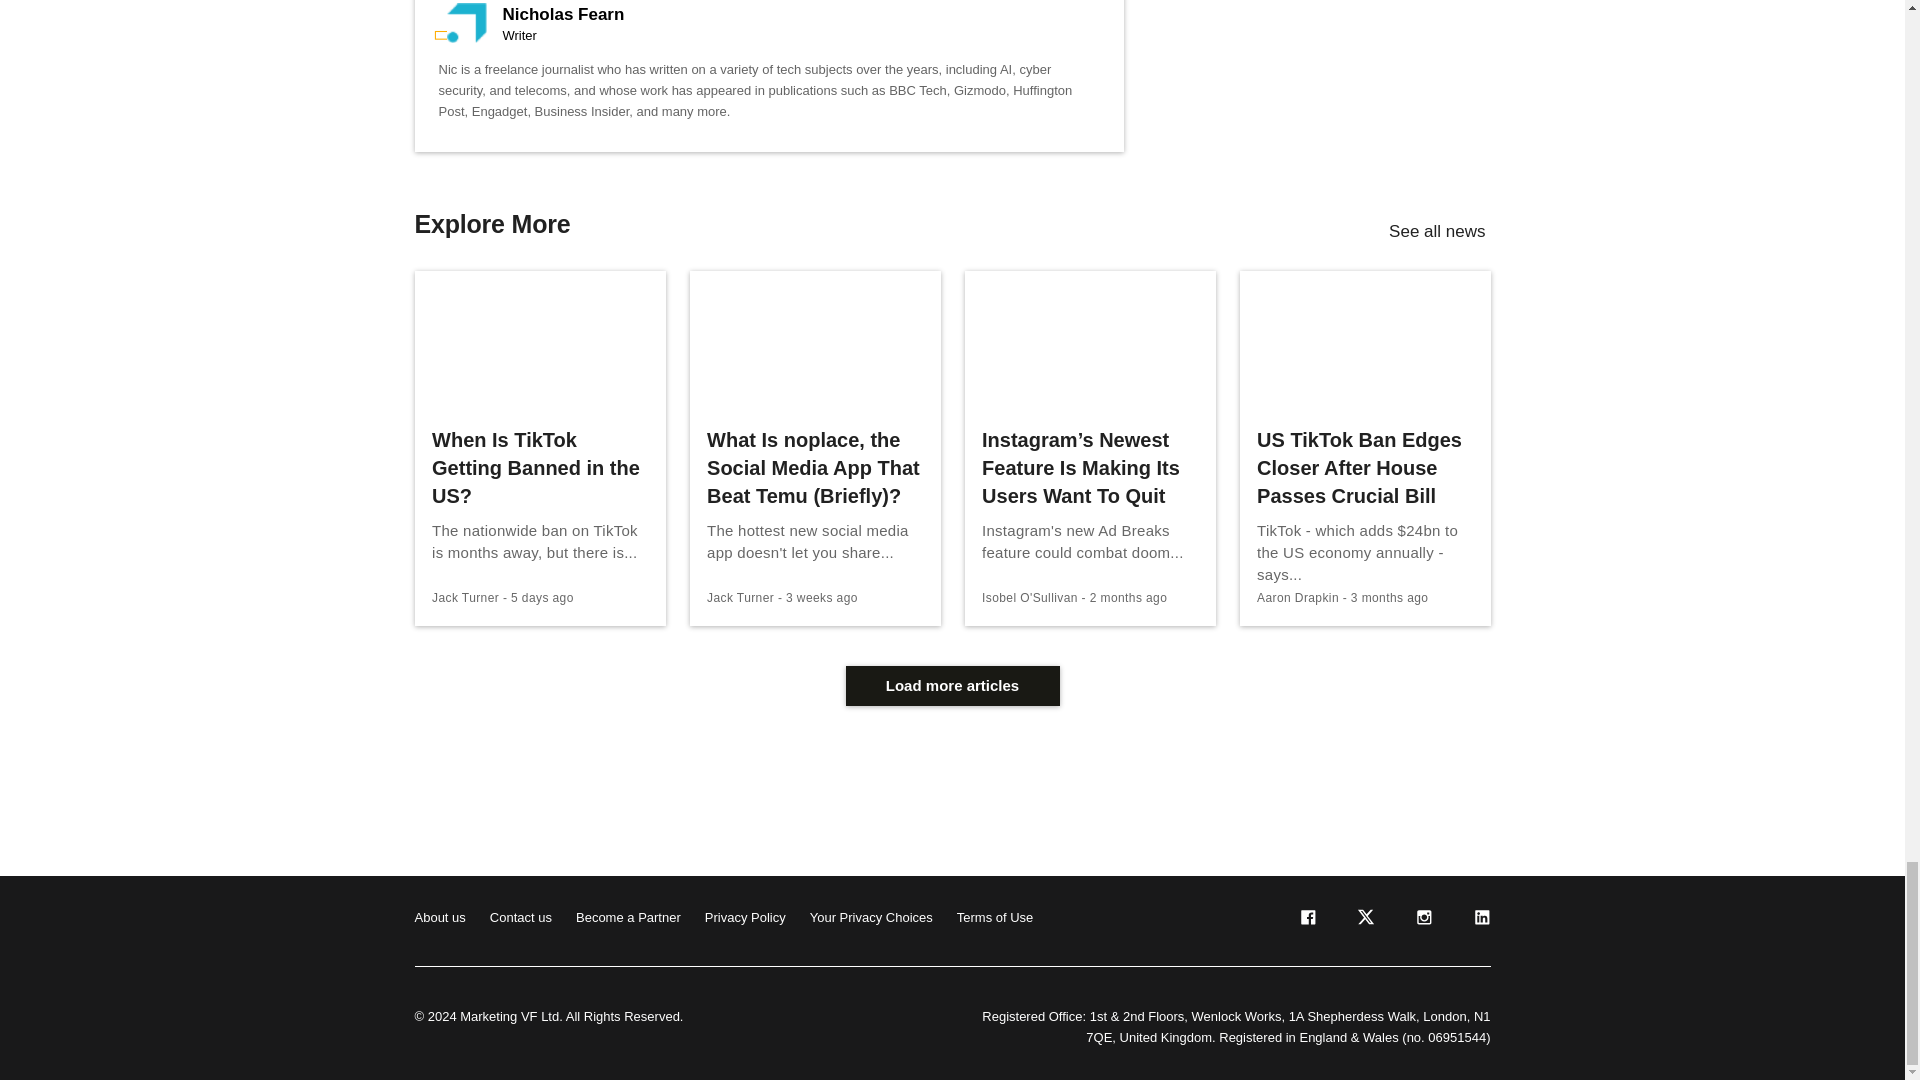  What do you see at coordinates (1364, 920) in the screenshot?
I see `twitter-x` at bounding box center [1364, 920].